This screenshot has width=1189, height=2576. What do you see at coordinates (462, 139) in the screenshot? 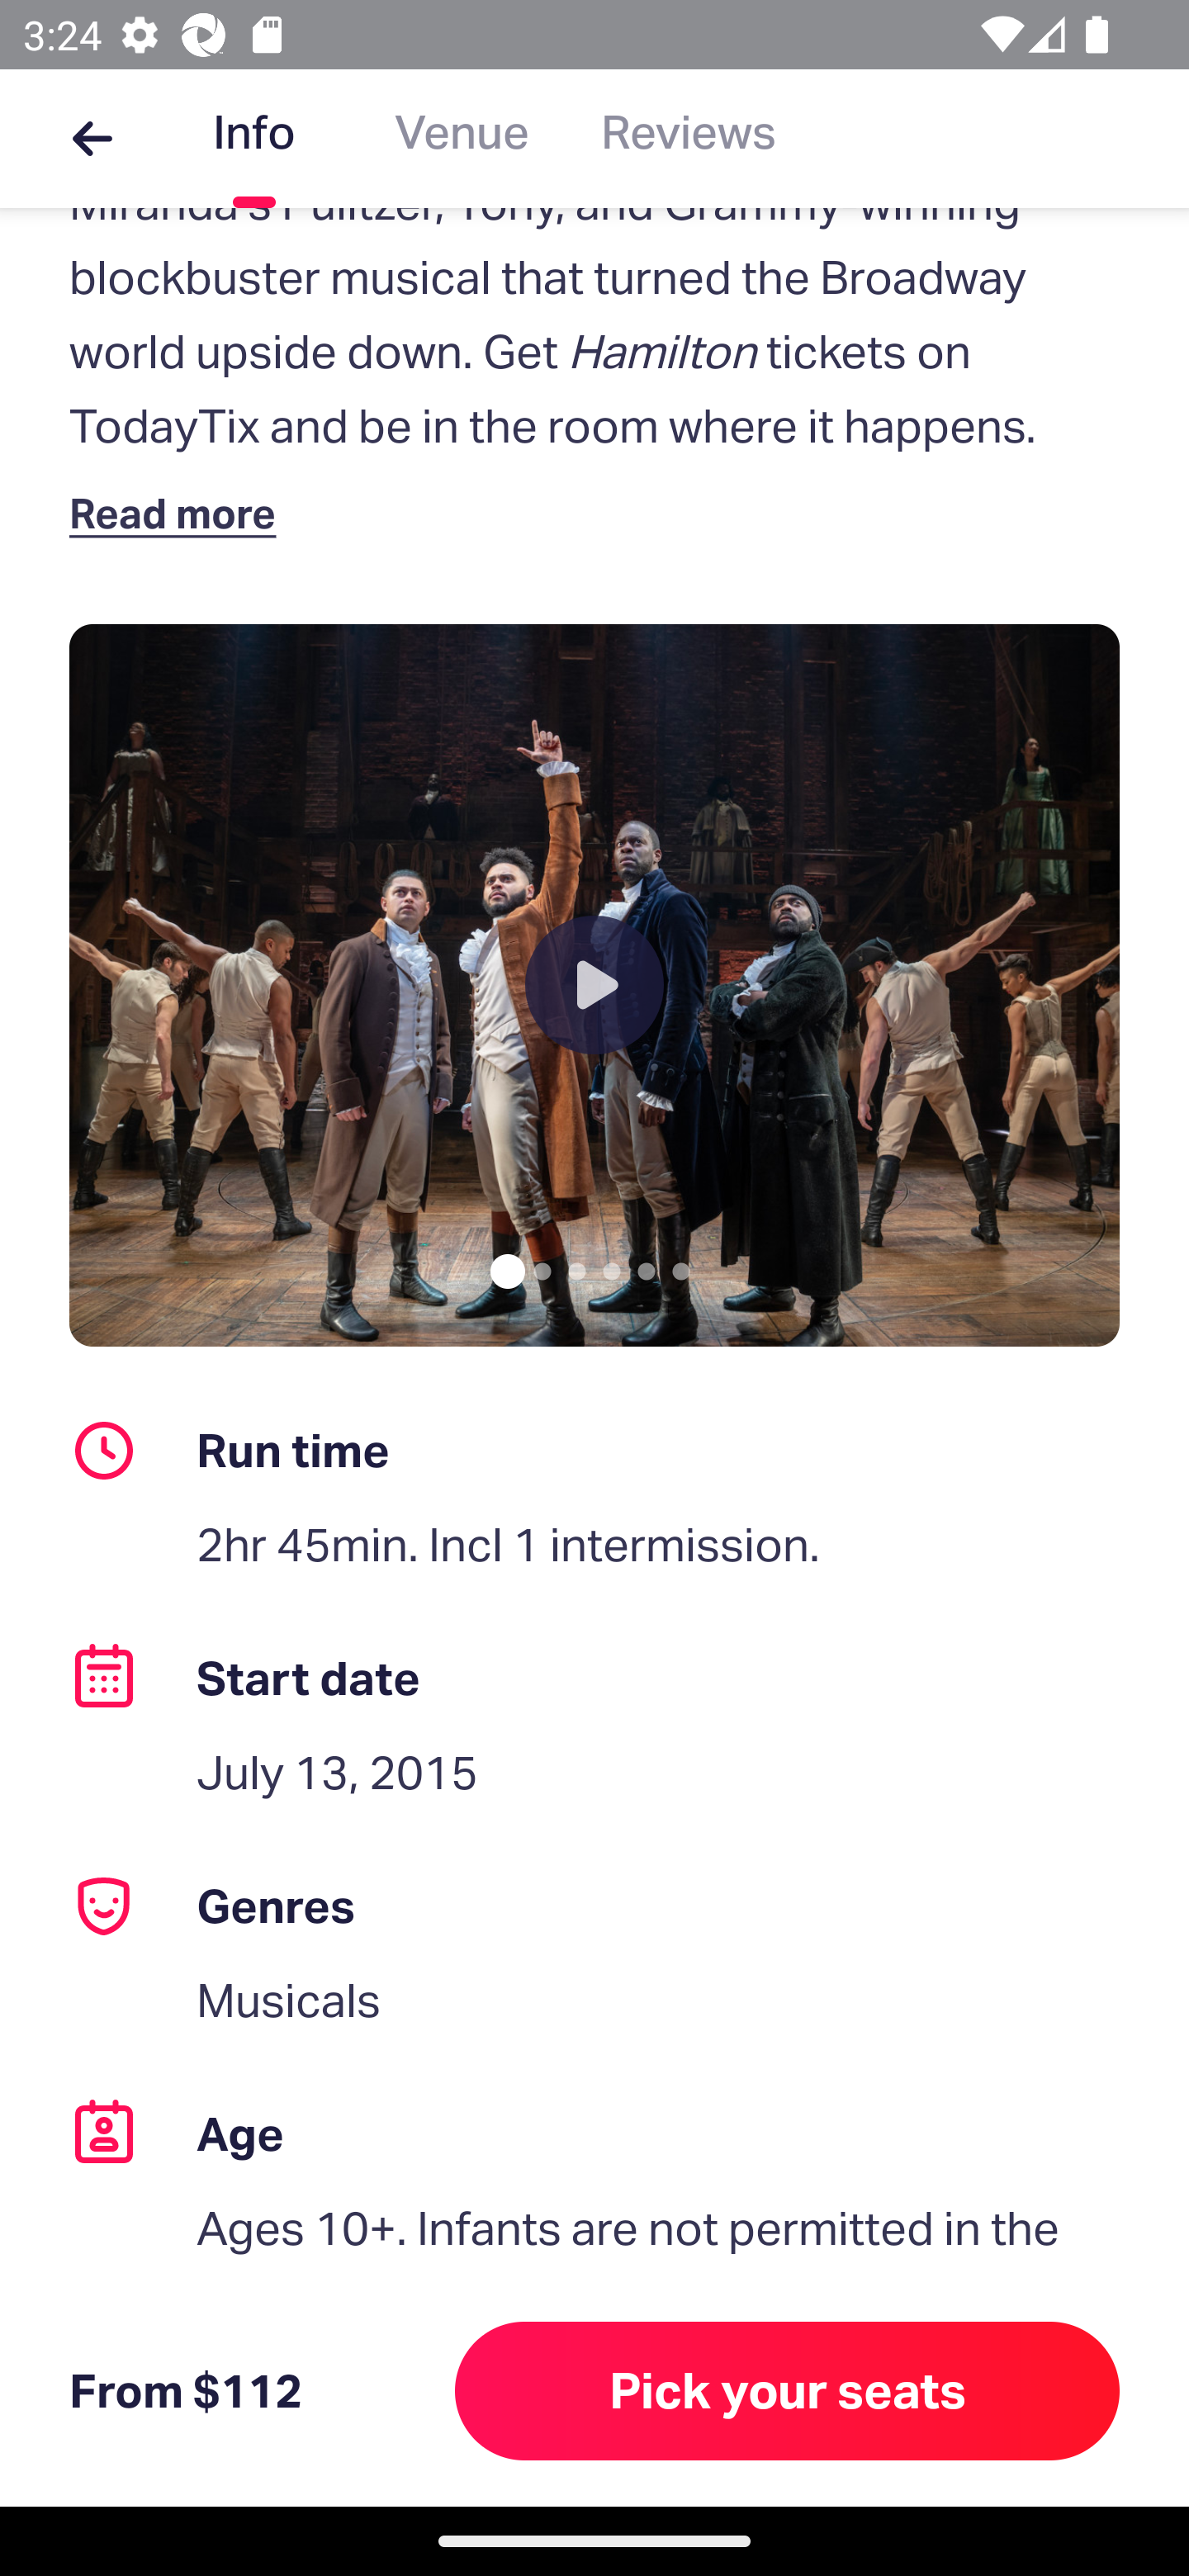
I see `Venue` at bounding box center [462, 139].